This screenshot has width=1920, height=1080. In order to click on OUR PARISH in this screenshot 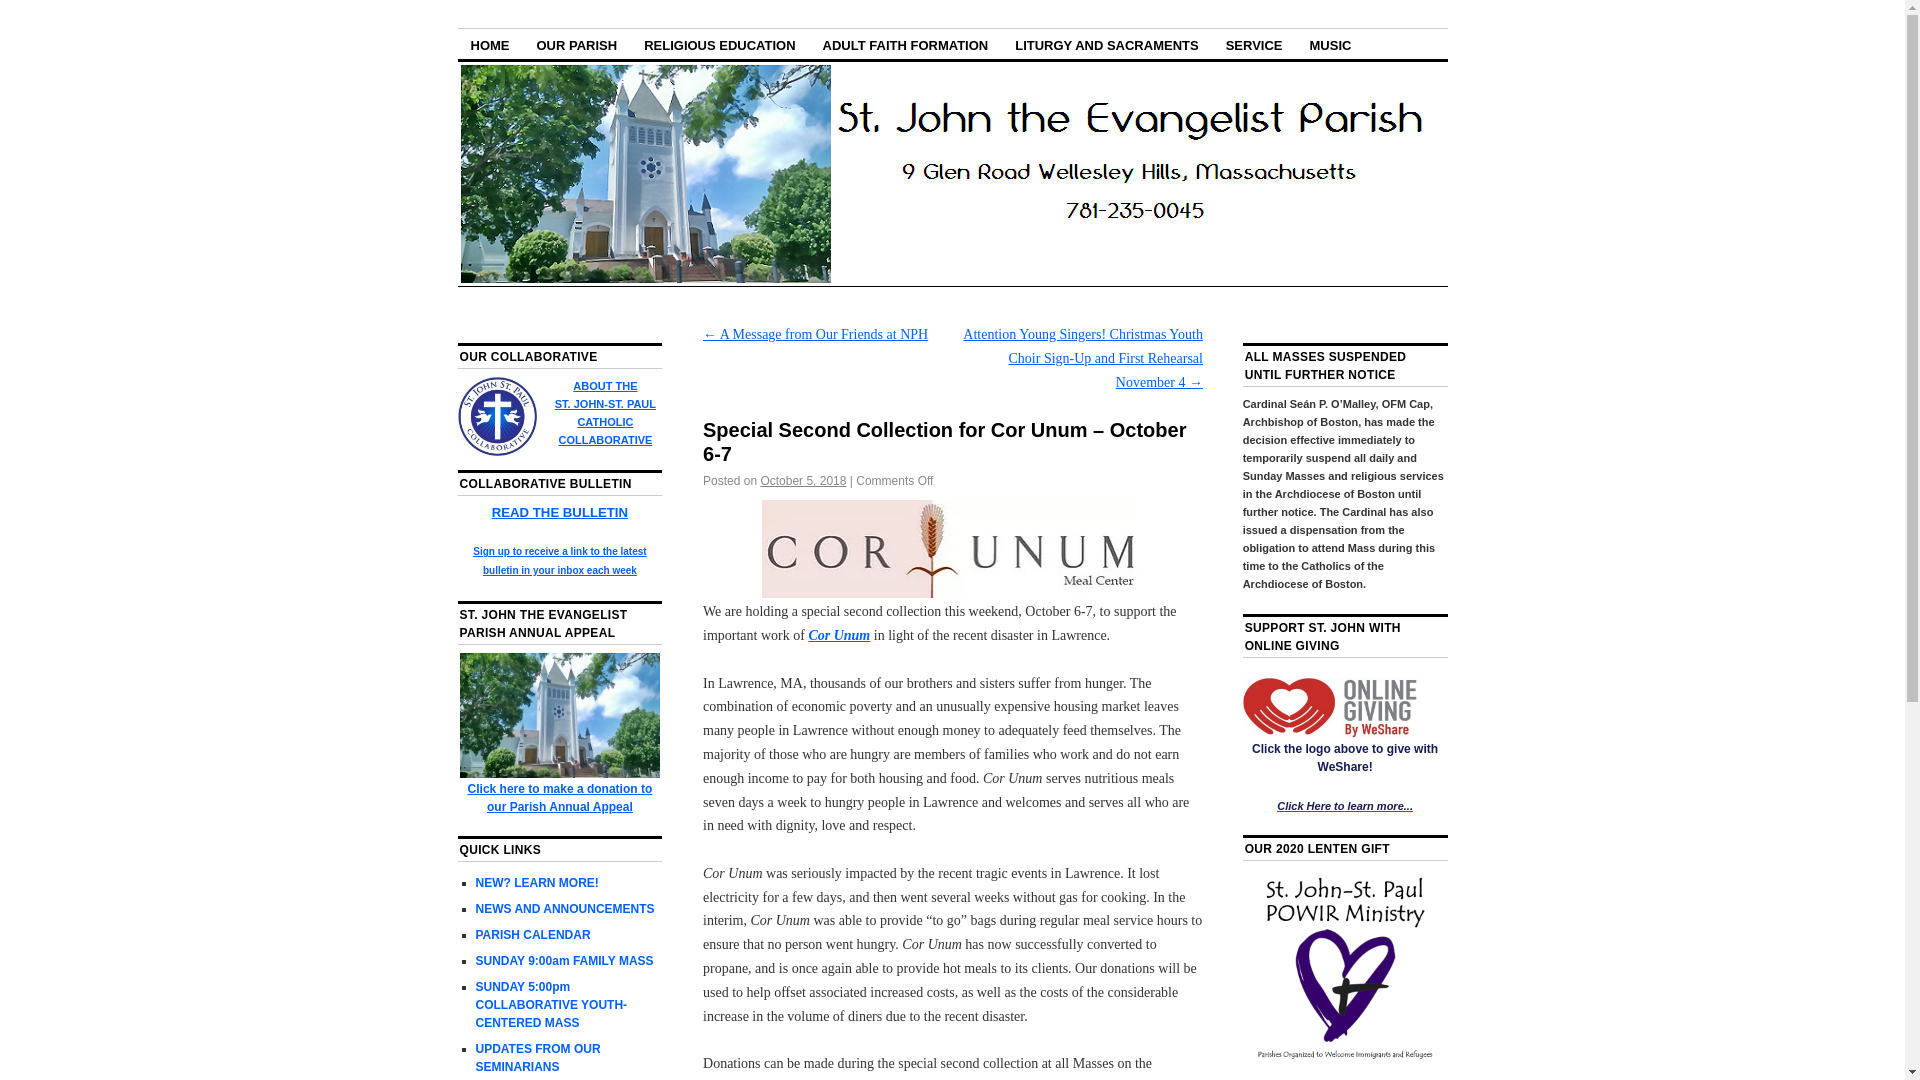, I will do `click(578, 44)`.